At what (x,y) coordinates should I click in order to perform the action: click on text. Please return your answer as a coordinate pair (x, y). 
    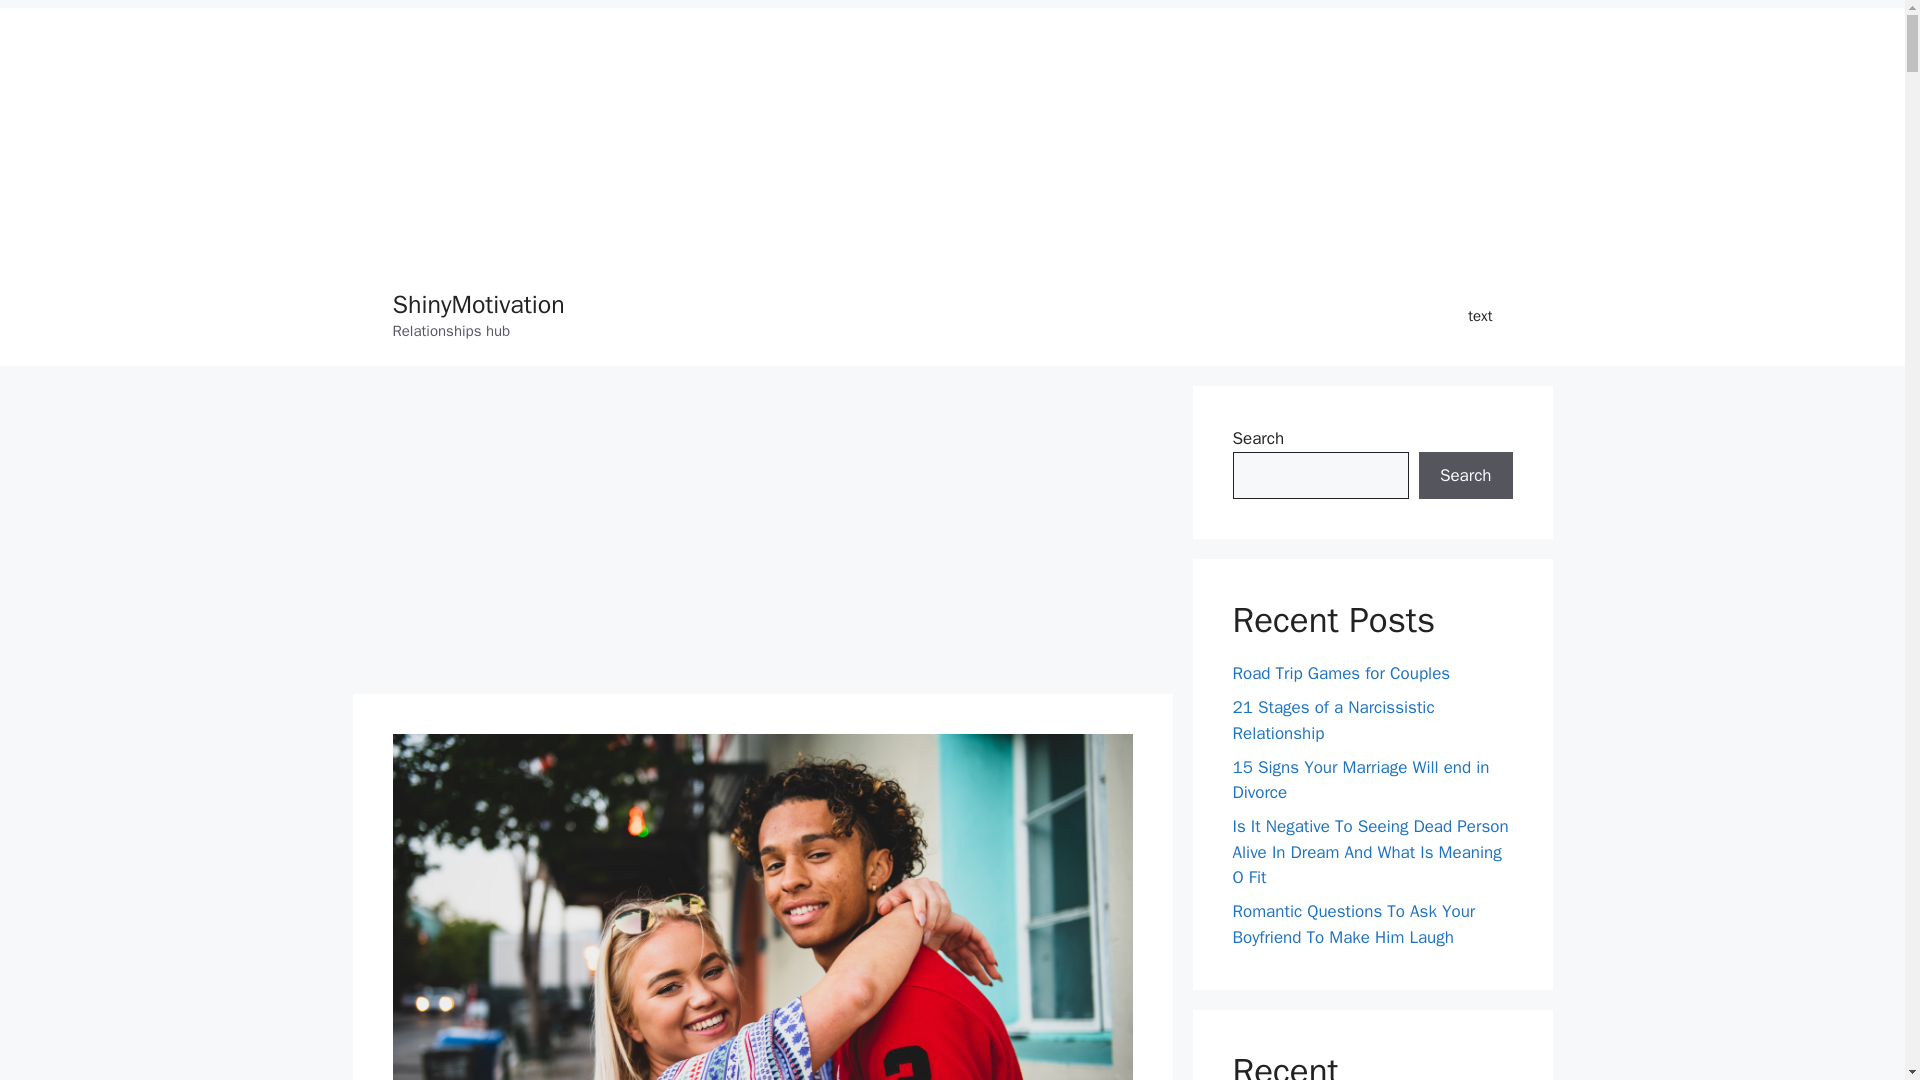
    Looking at the image, I should click on (1480, 316).